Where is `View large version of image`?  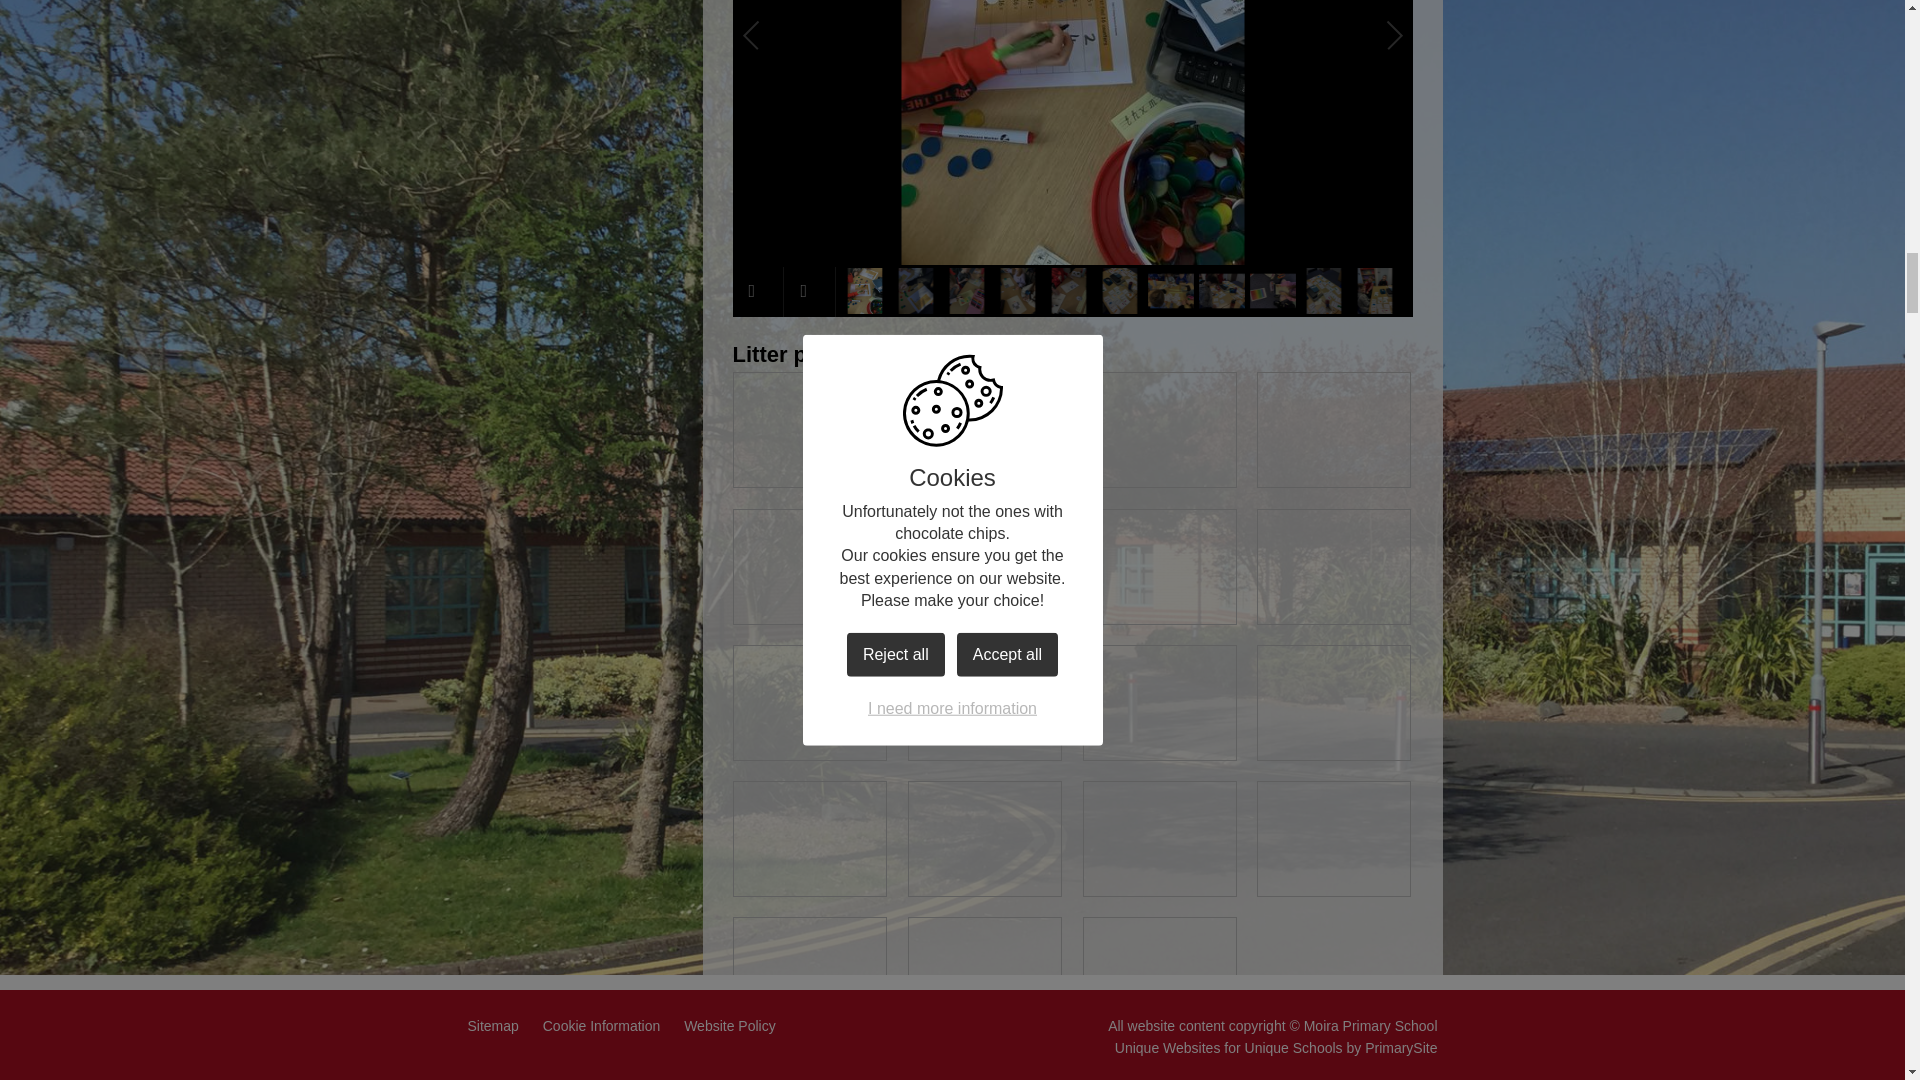 View large version of image is located at coordinates (809, 702).